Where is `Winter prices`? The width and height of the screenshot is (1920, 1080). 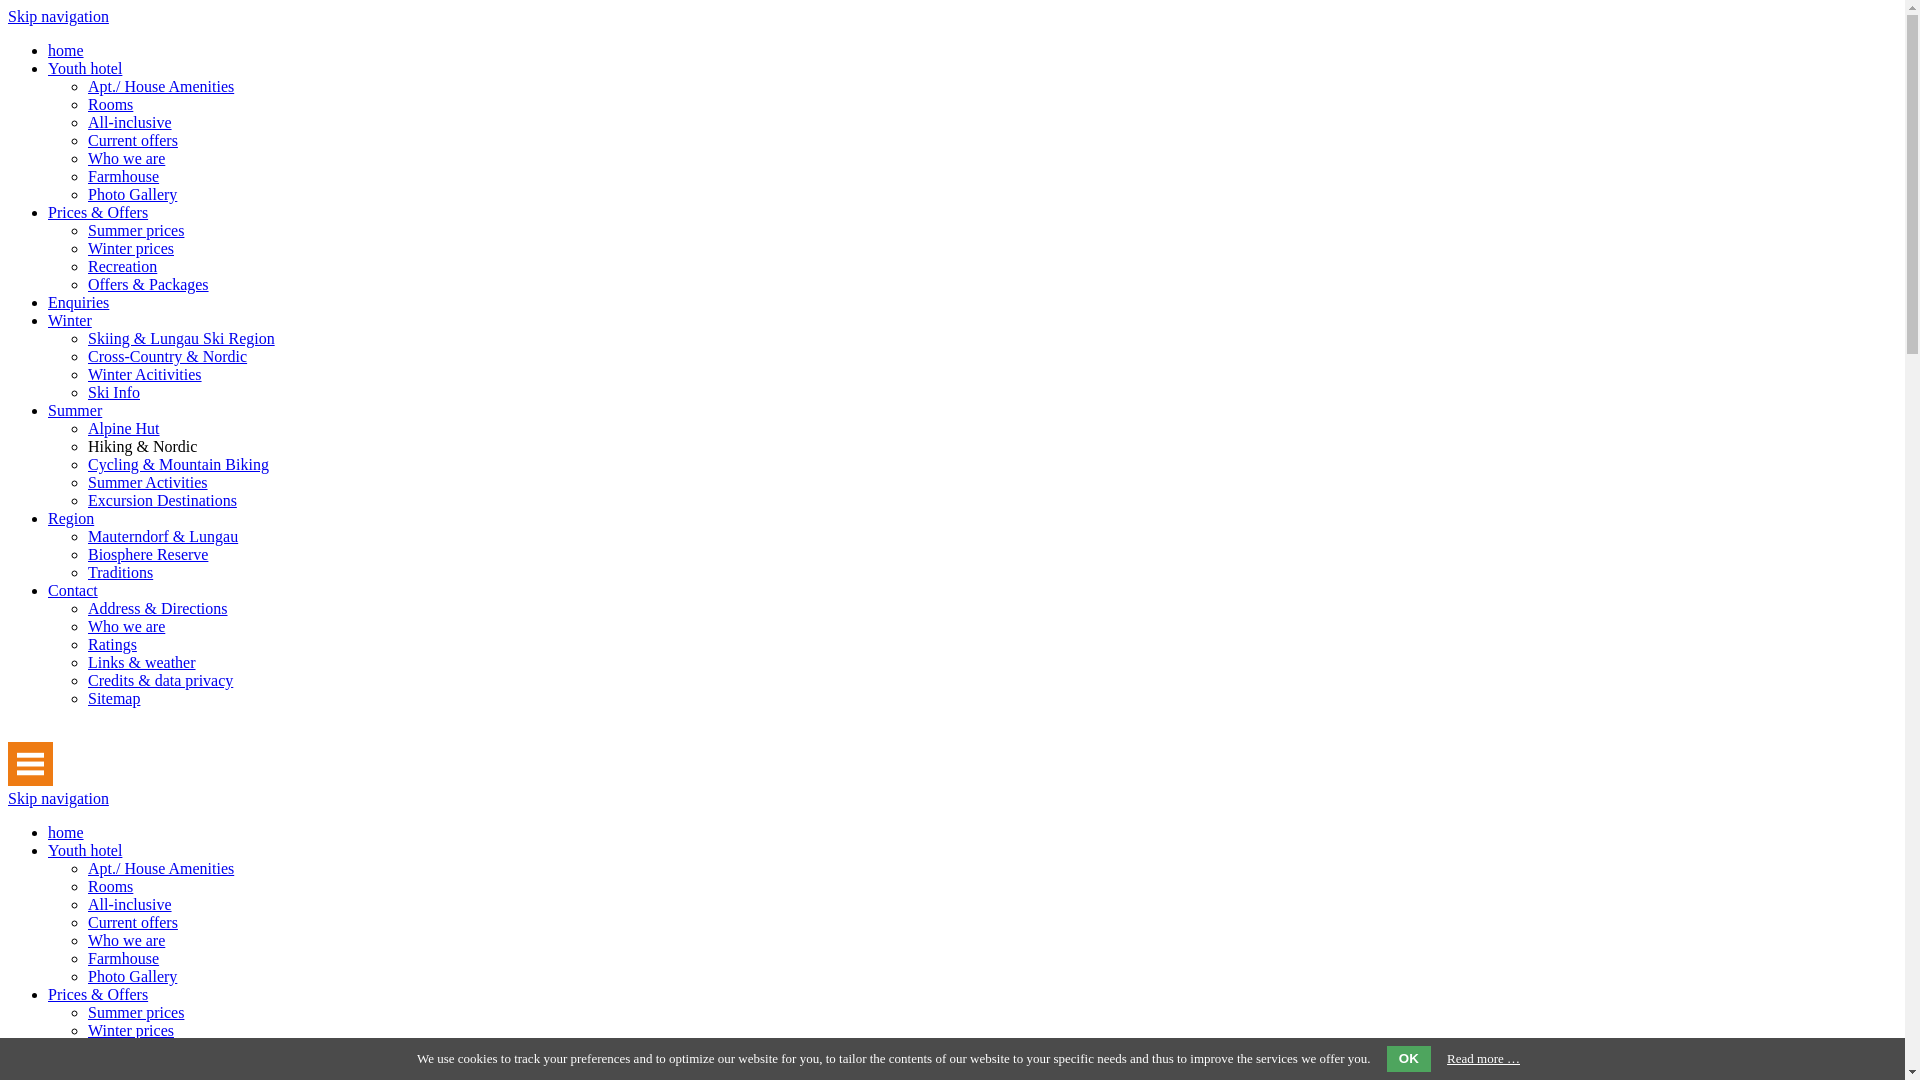
Winter prices is located at coordinates (131, 1030).